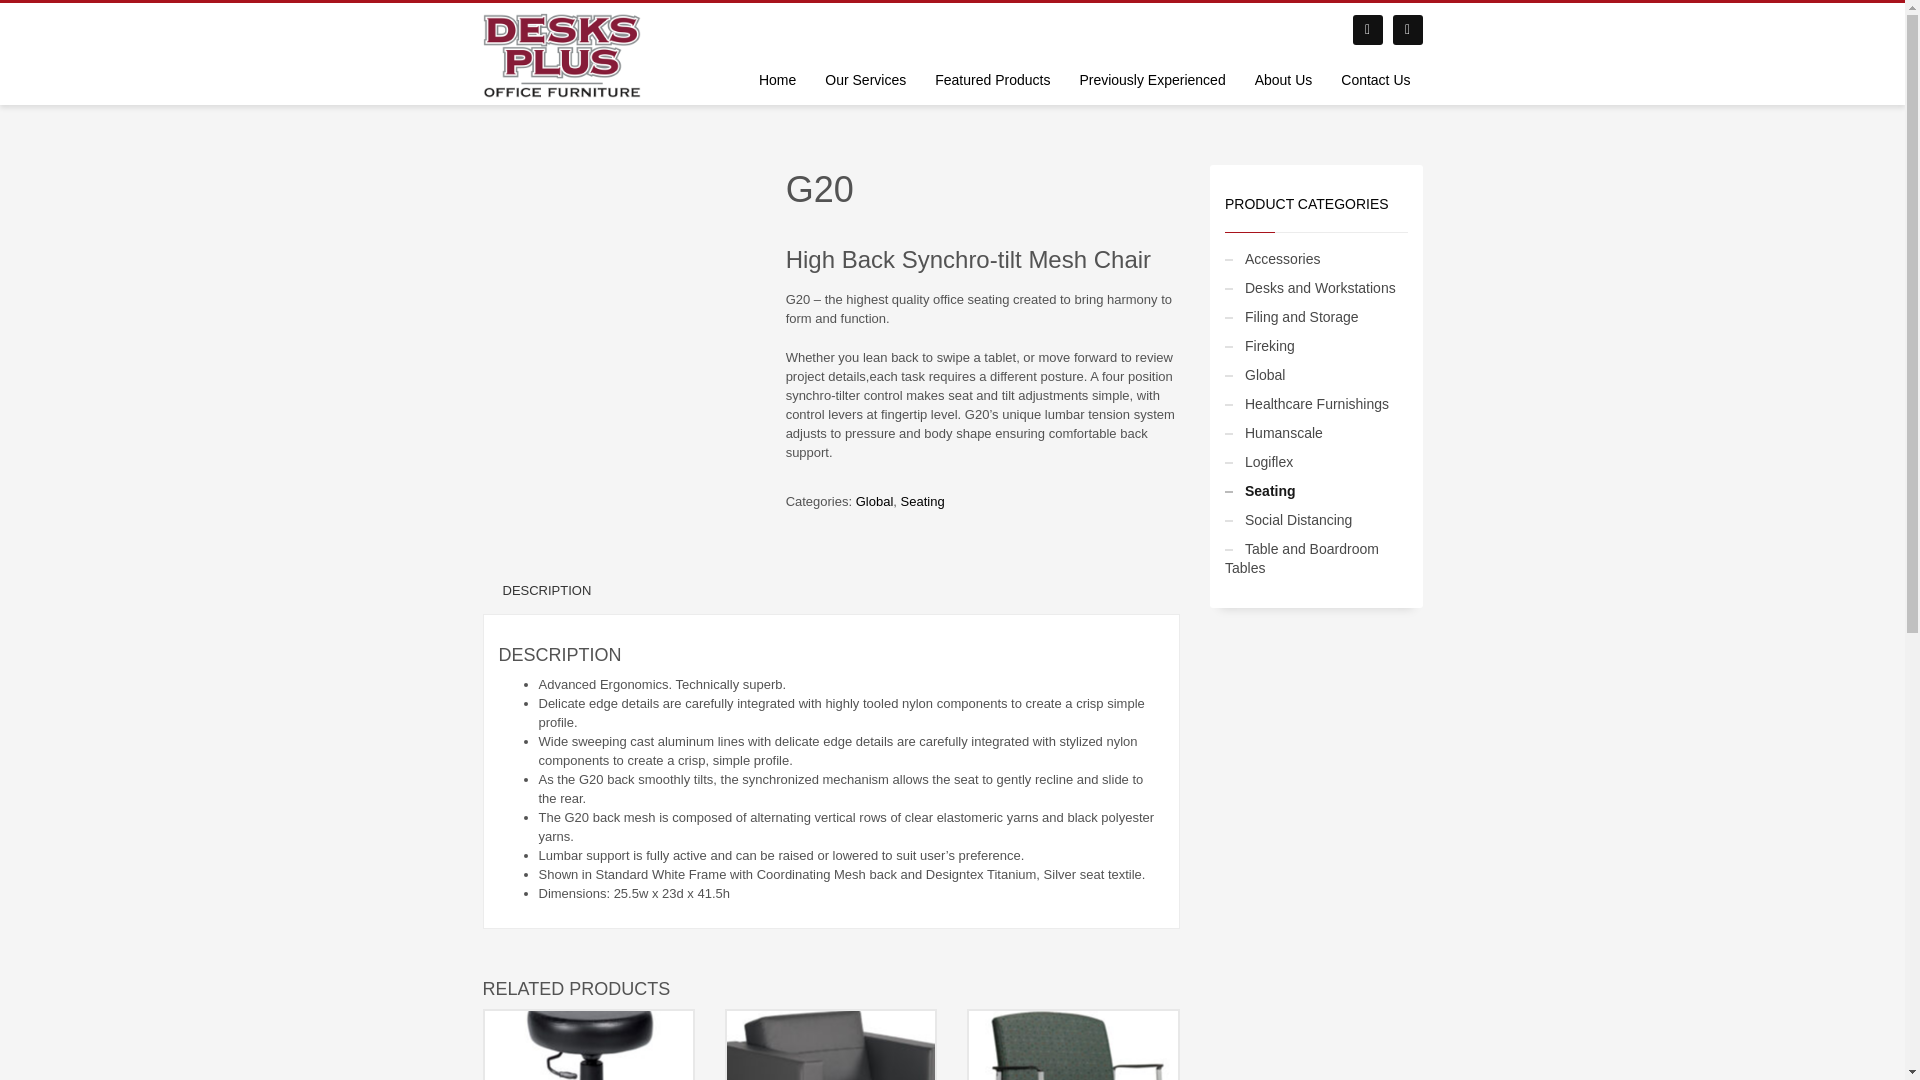 The image size is (1920, 1080). What do you see at coordinates (1272, 258) in the screenshot?
I see `Accessories` at bounding box center [1272, 258].